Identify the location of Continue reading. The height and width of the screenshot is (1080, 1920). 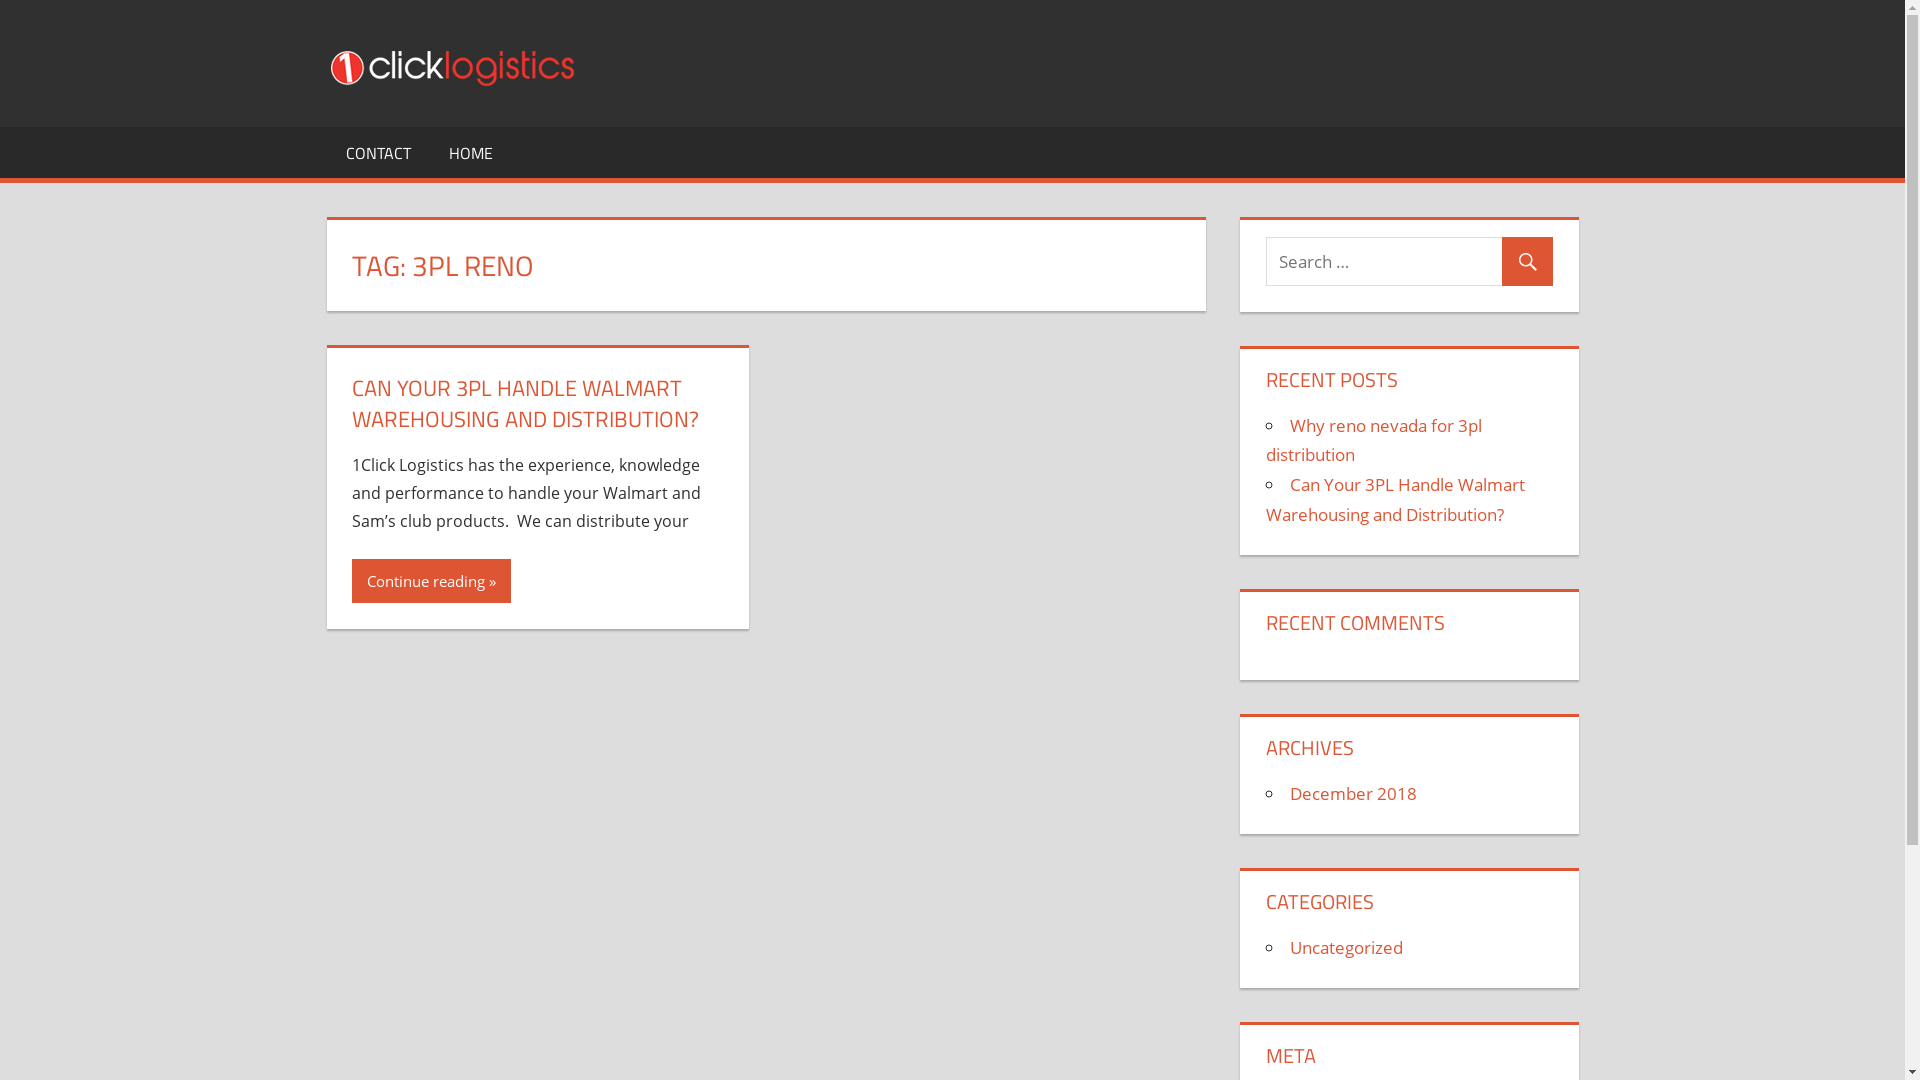
(432, 581).